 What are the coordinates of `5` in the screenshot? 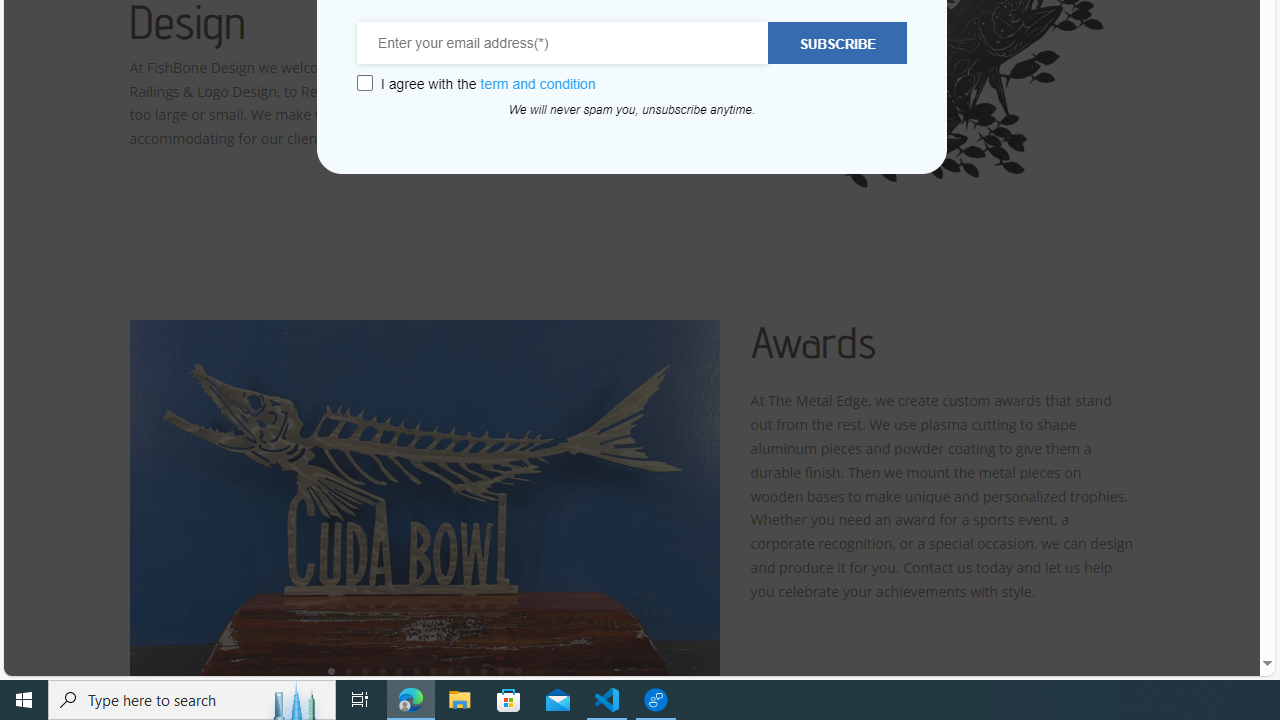 It's located at (399, 670).